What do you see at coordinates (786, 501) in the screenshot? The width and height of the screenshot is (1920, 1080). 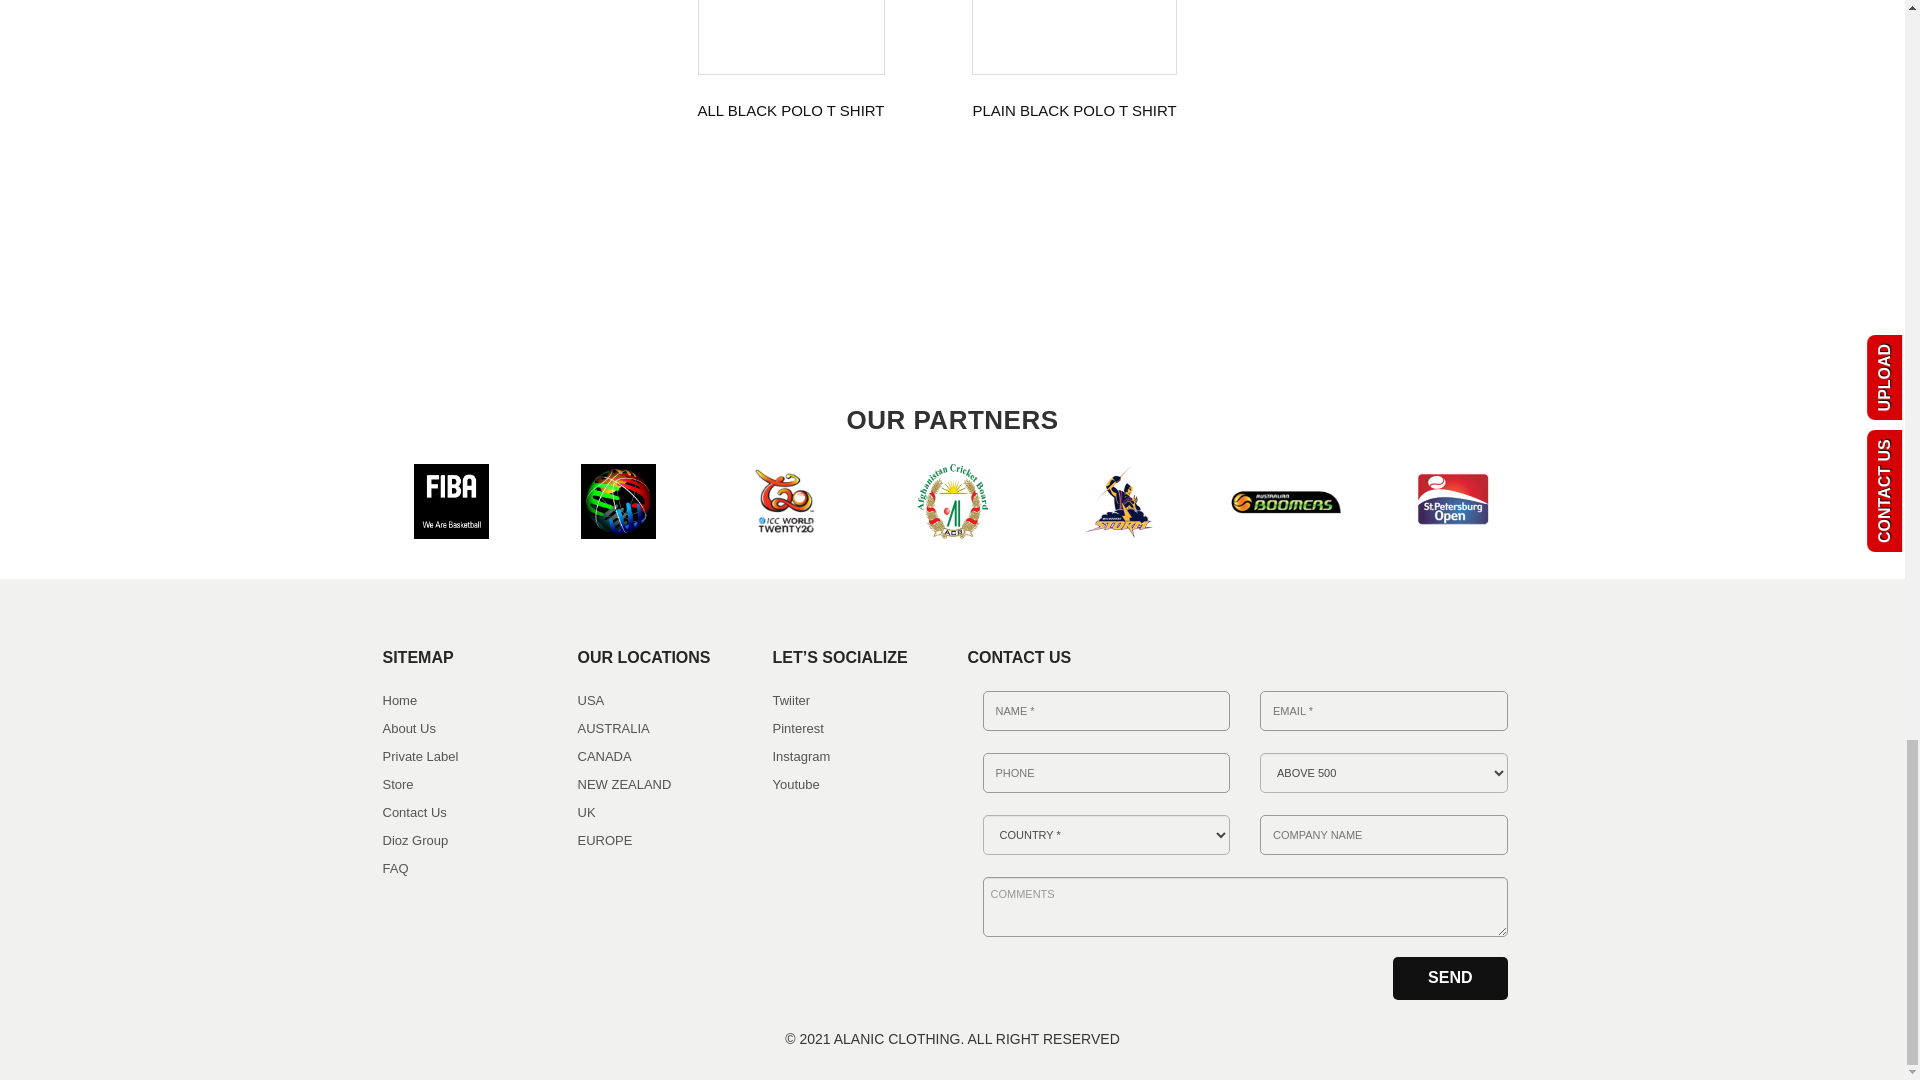 I see `ICC World T20` at bounding box center [786, 501].